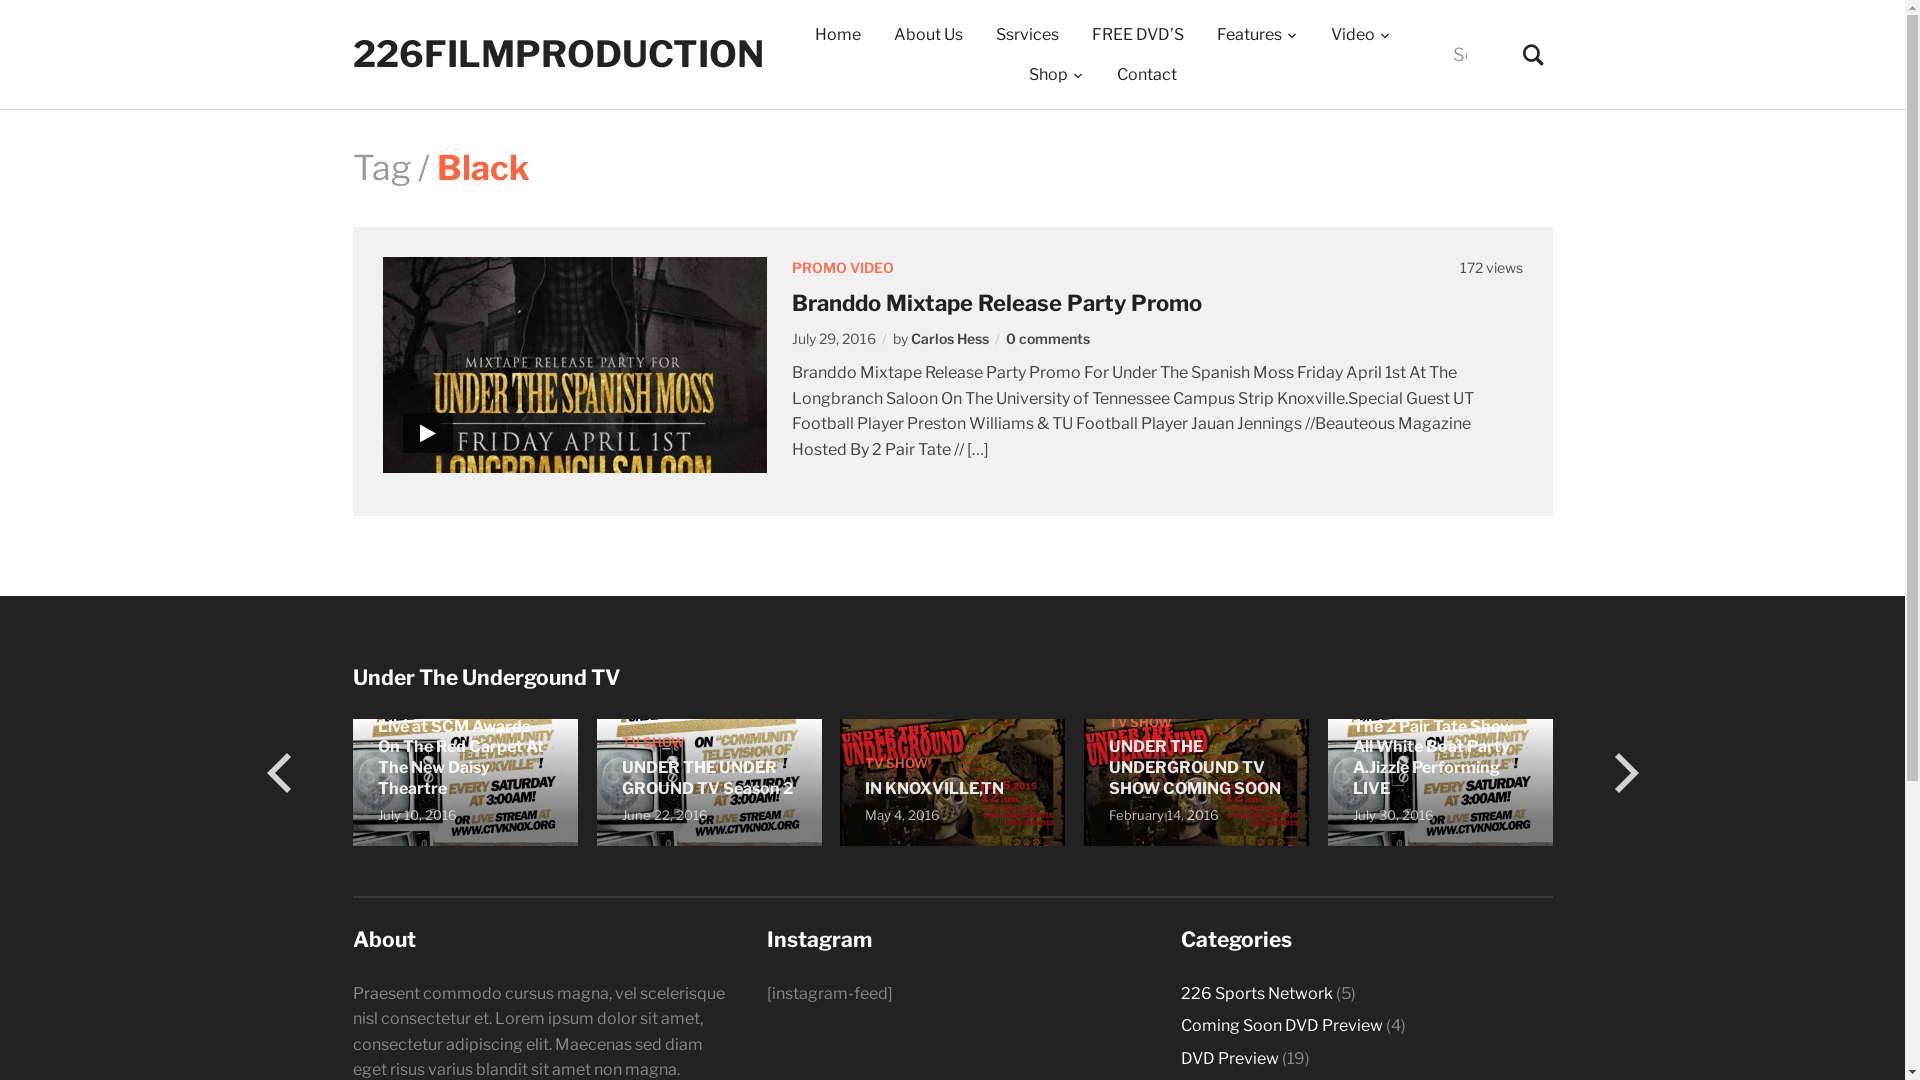 This screenshot has height=1080, width=1920. I want to click on DVD Preview, so click(1229, 1058).